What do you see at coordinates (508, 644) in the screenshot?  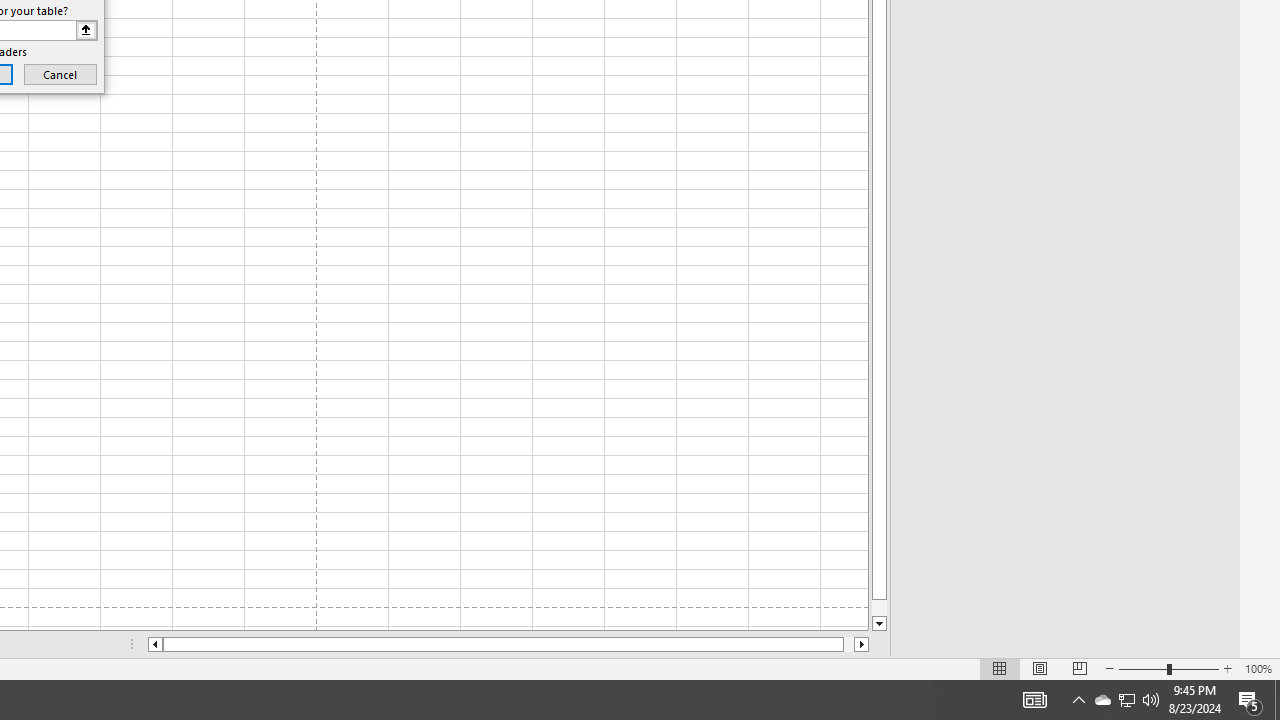 I see `Class: NetUIScrollBar` at bounding box center [508, 644].